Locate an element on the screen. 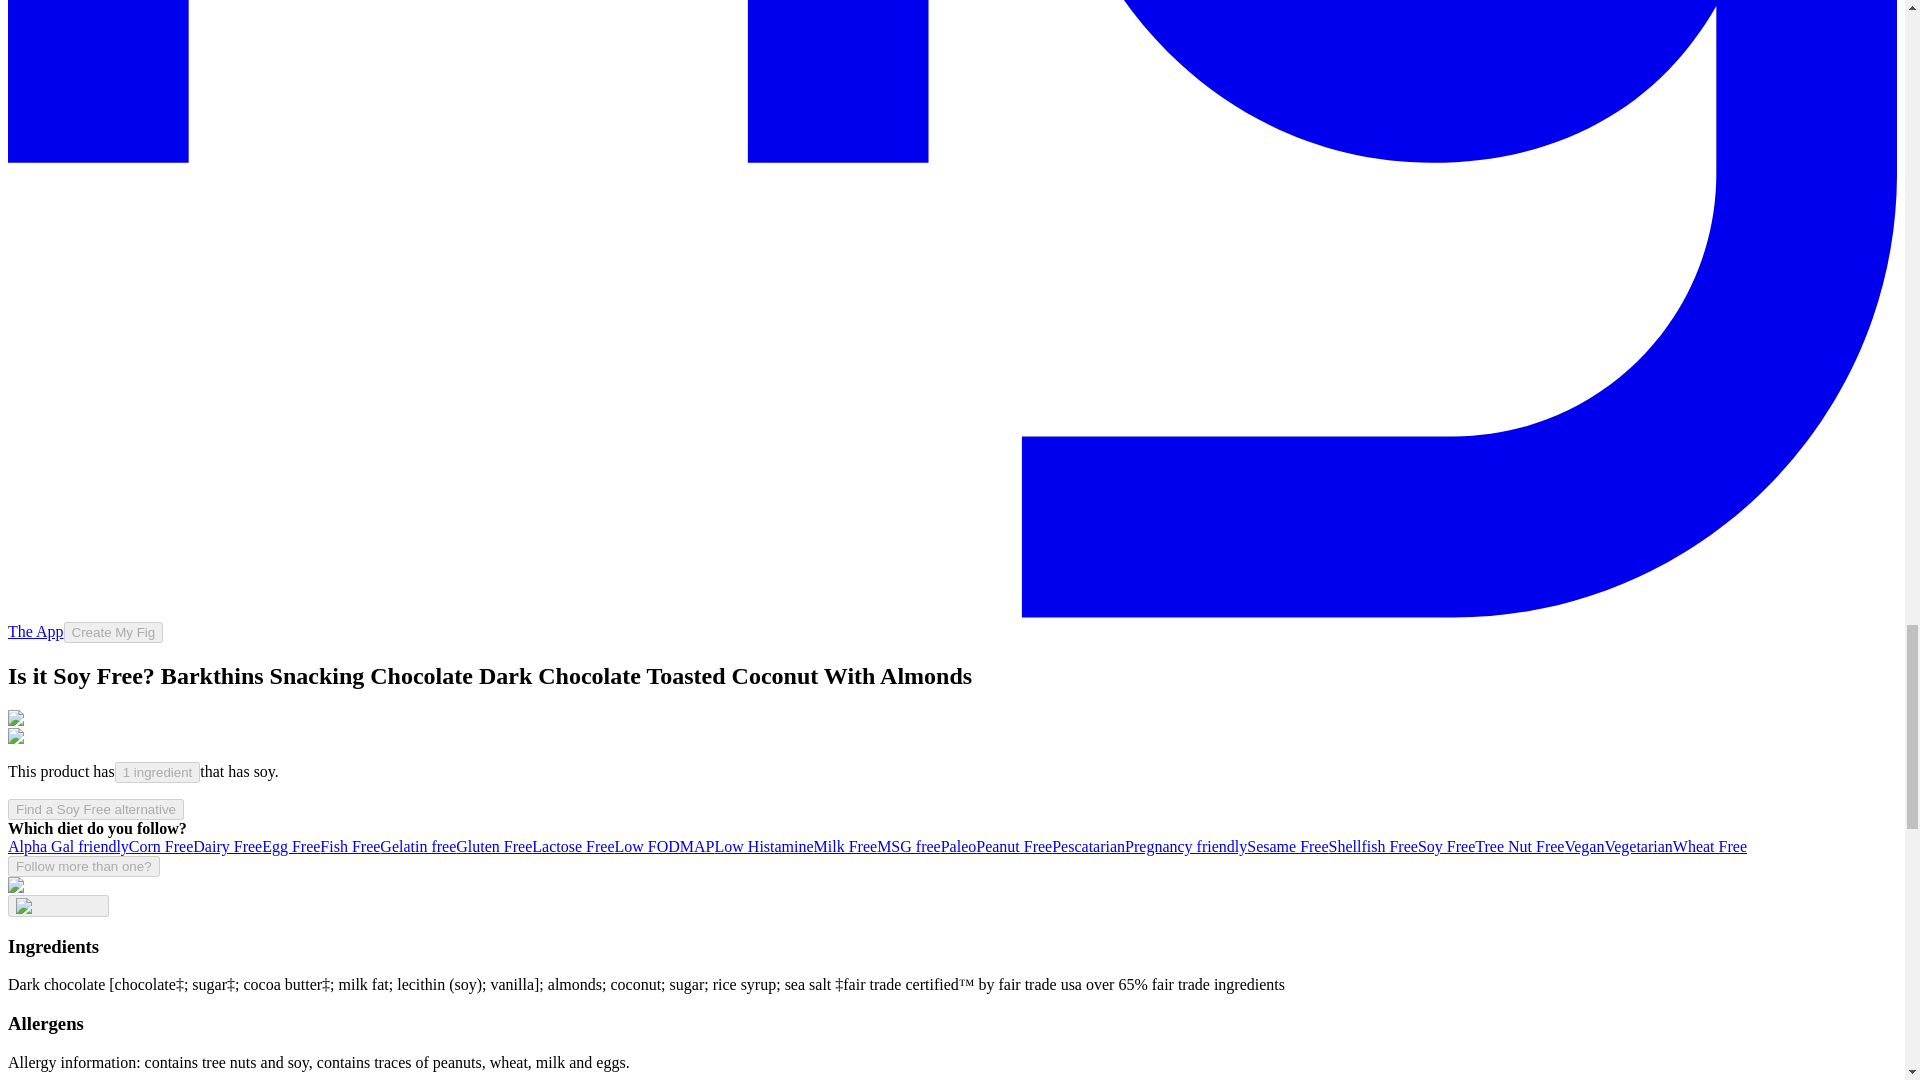 This screenshot has width=1920, height=1080. Pescatarian is located at coordinates (1088, 846).